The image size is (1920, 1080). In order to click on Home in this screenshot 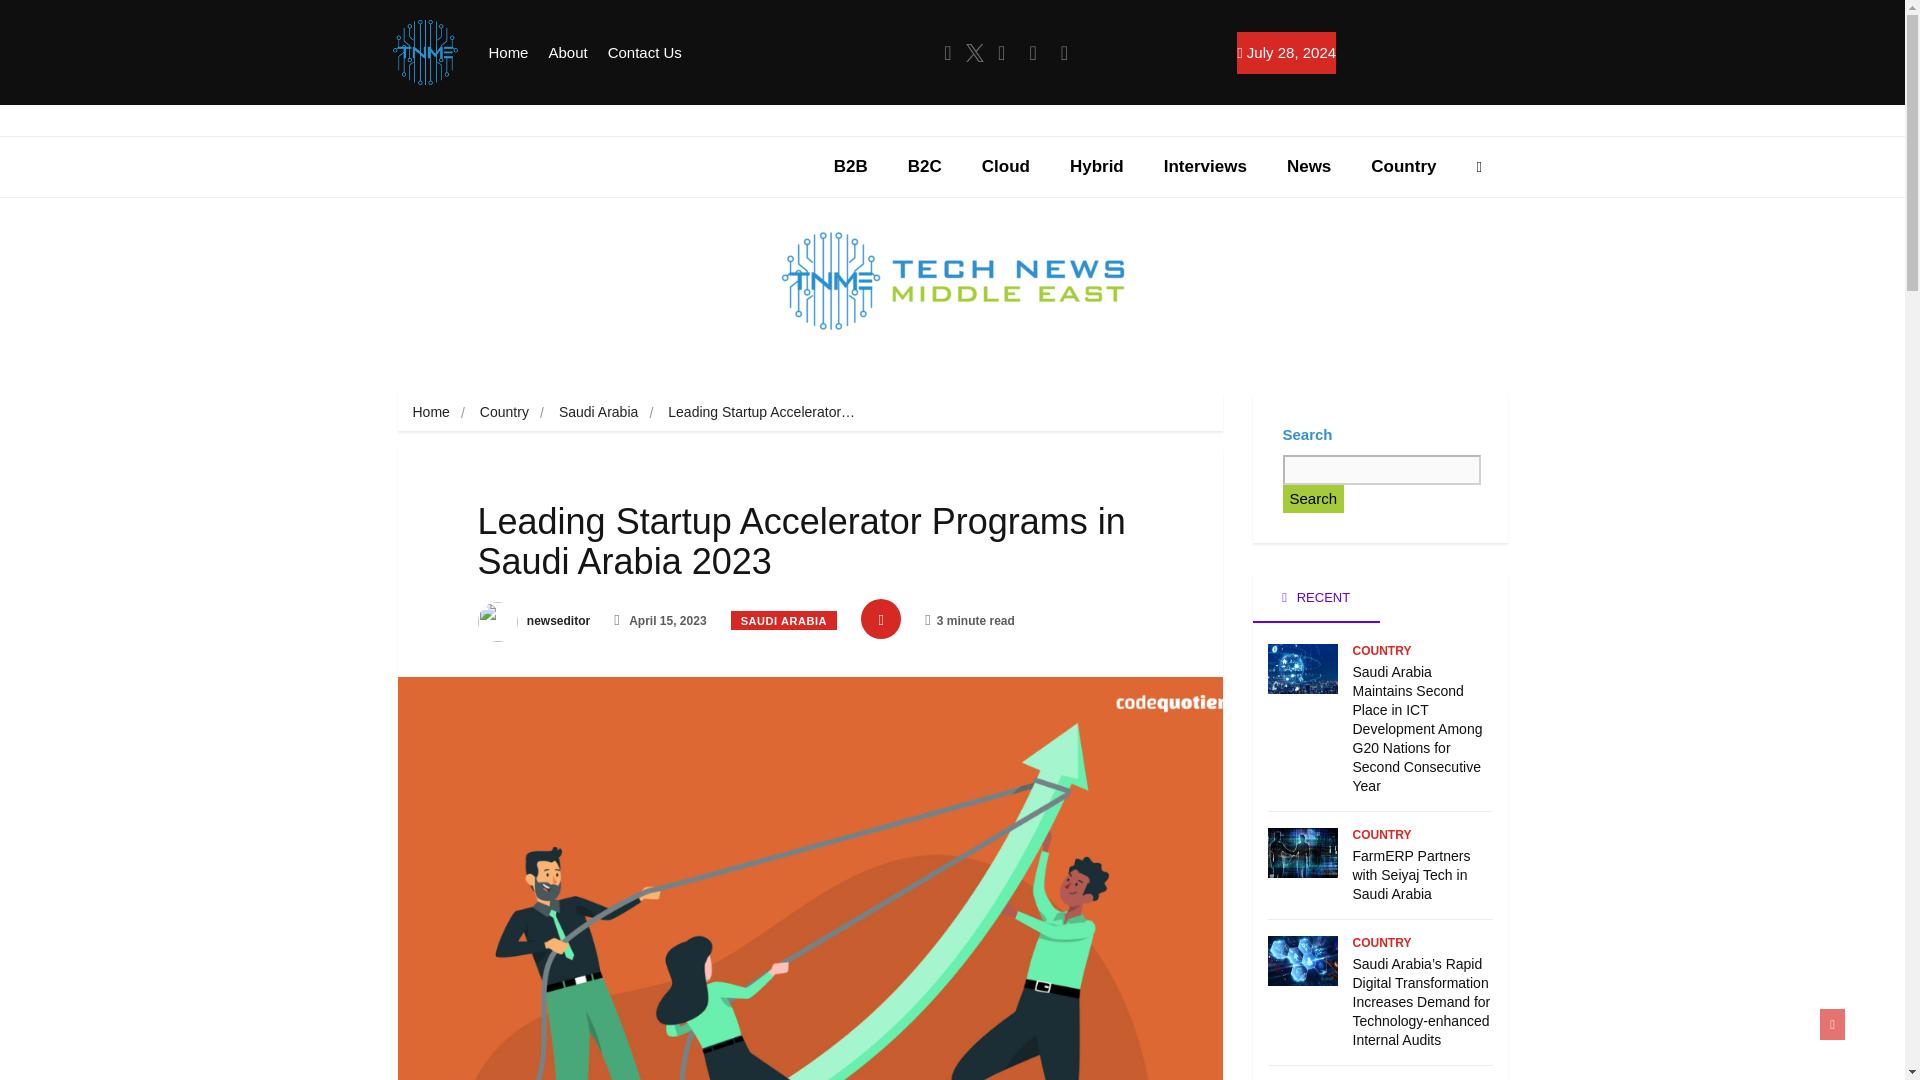, I will do `click(508, 53)`.